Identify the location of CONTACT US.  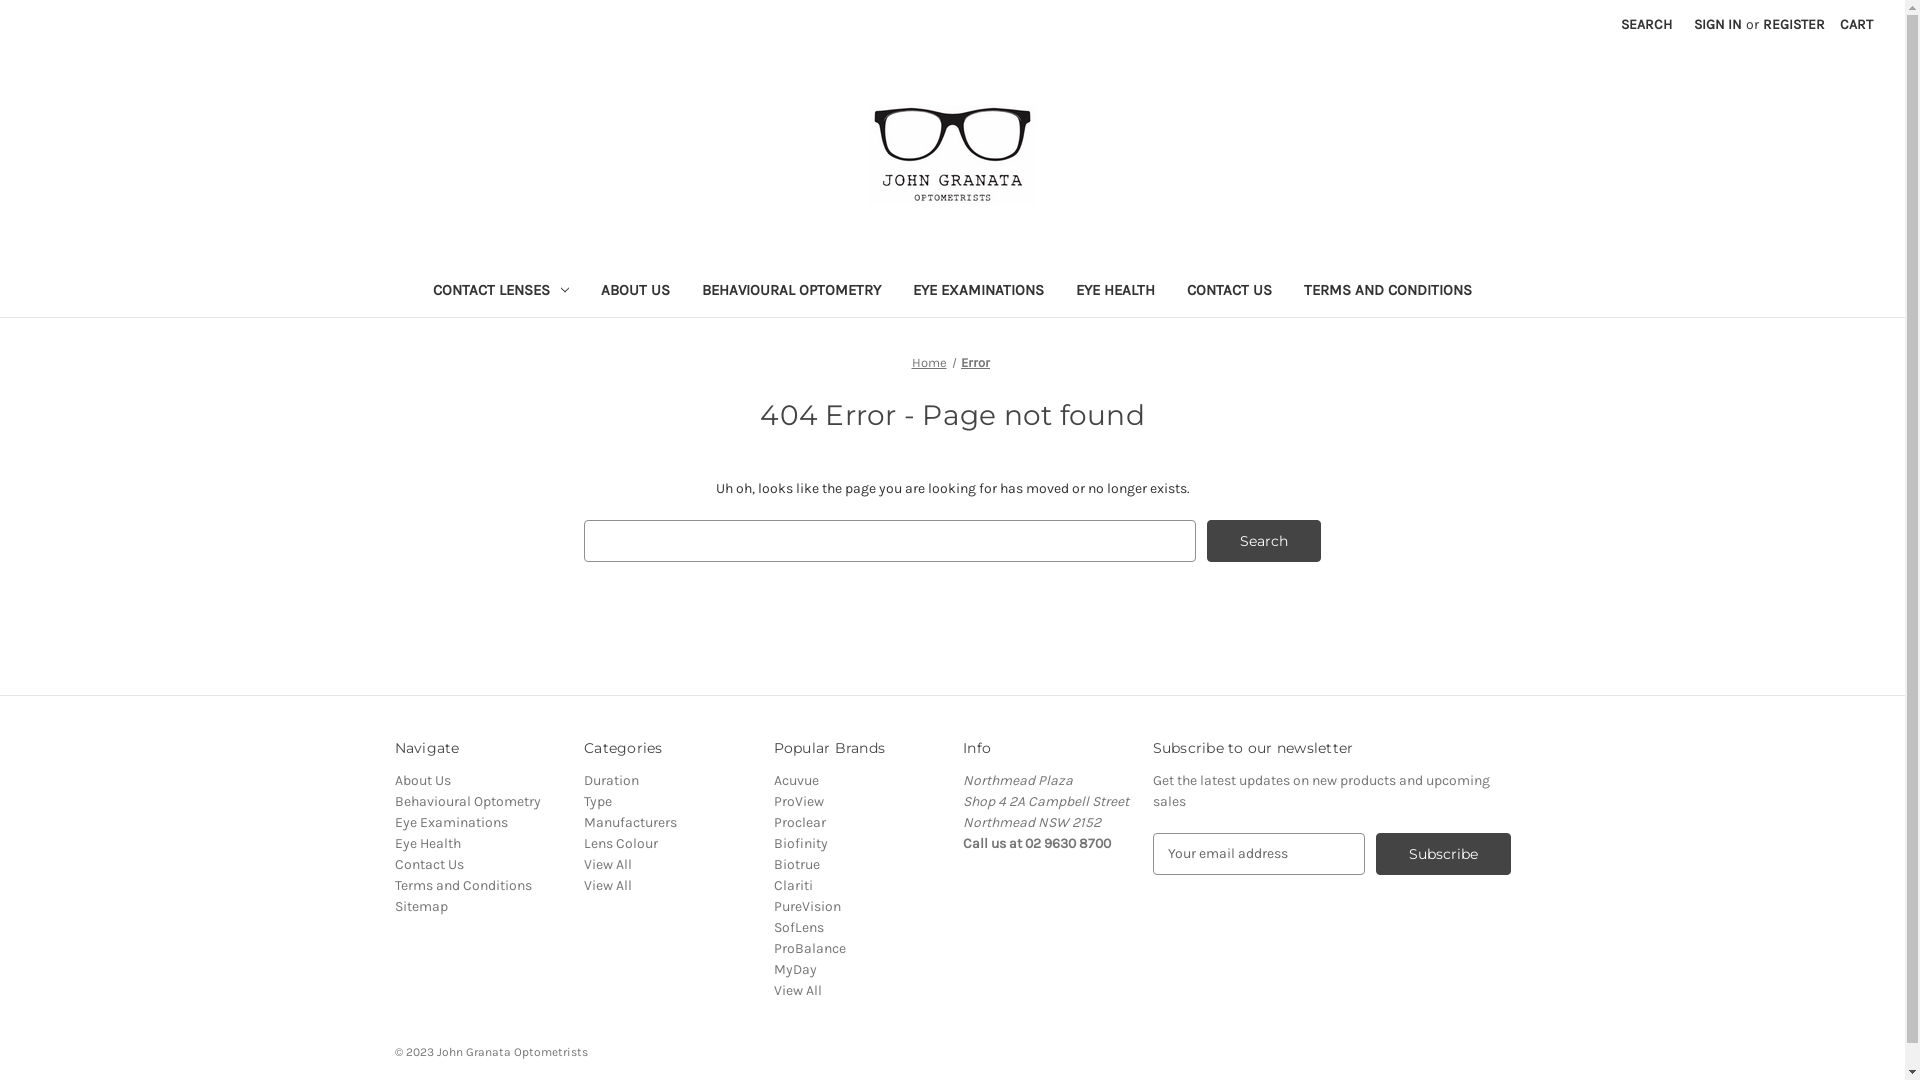
(1230, 292).